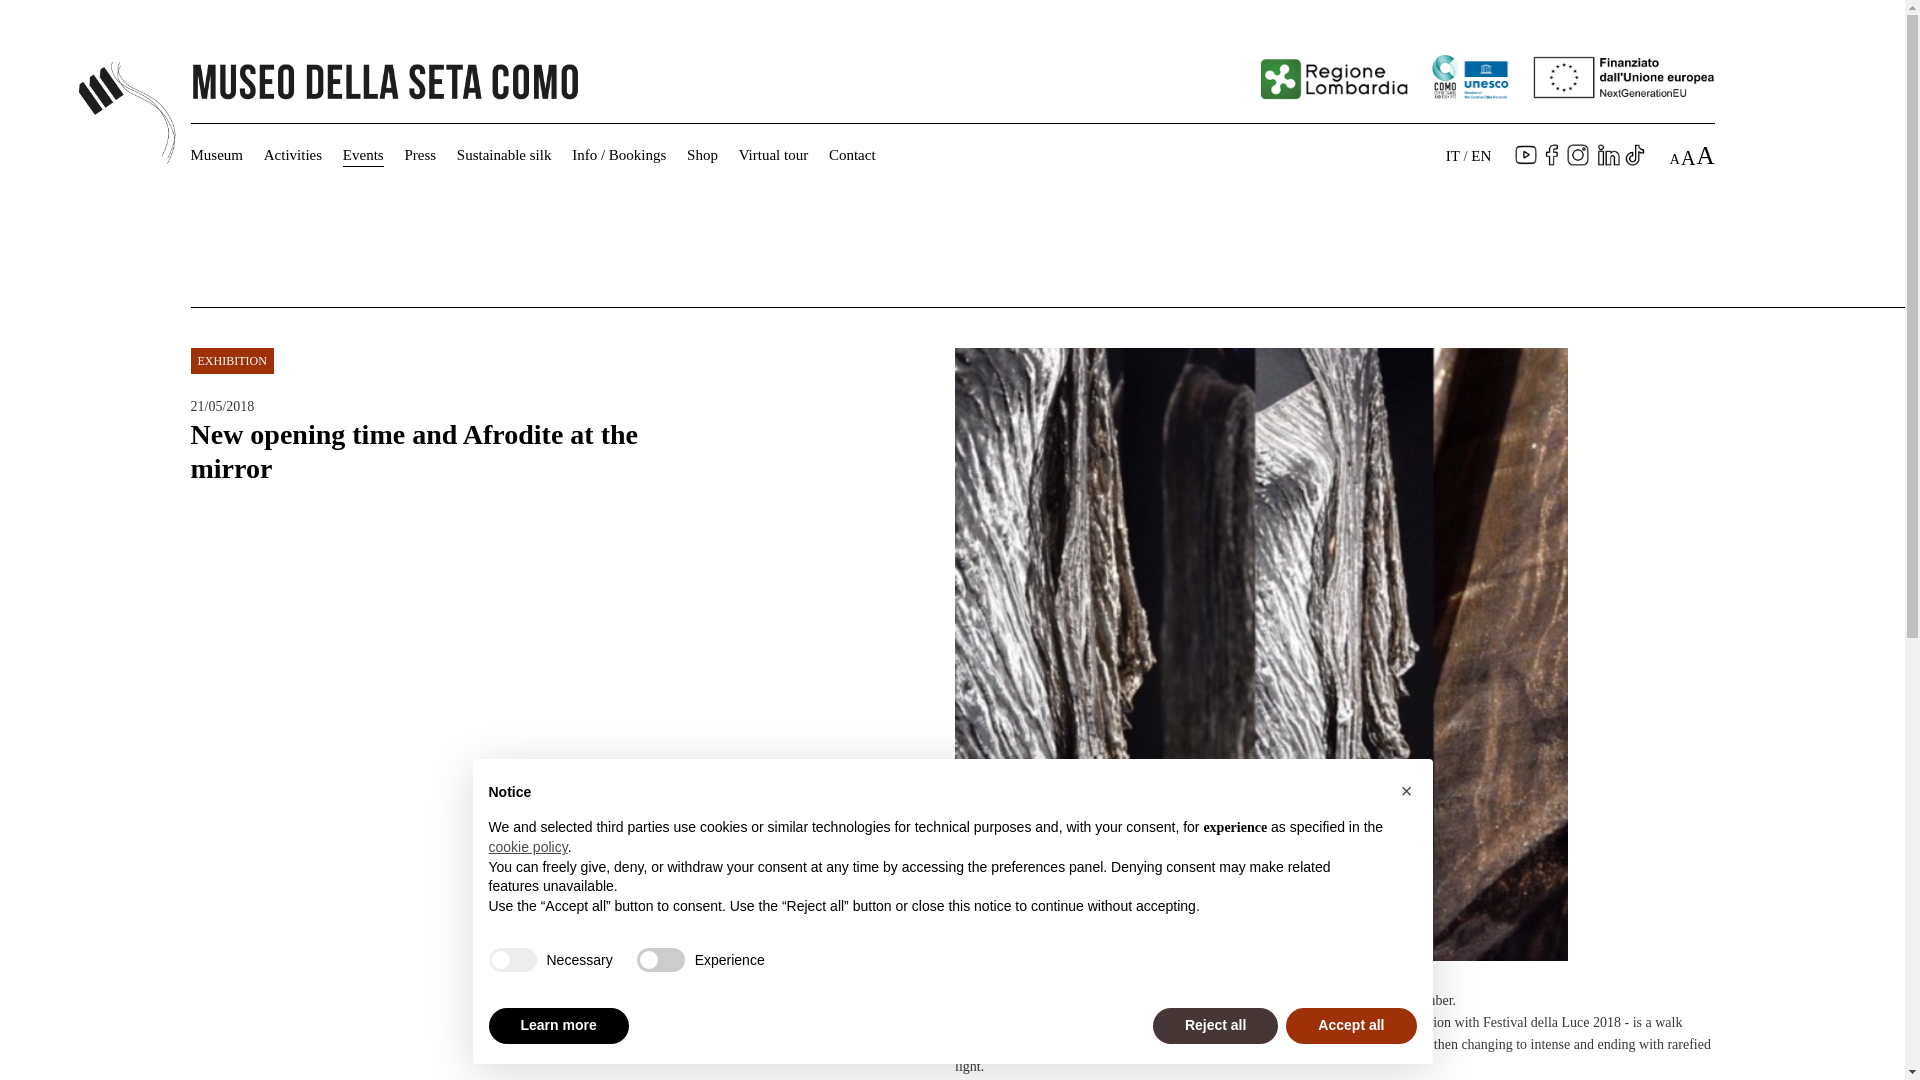 The width and height of the screenshot is (1920, 1080). What do you see at coordinates (1688, 156) in the screenshot?
I see `A` at bounding box center [1688, 156].